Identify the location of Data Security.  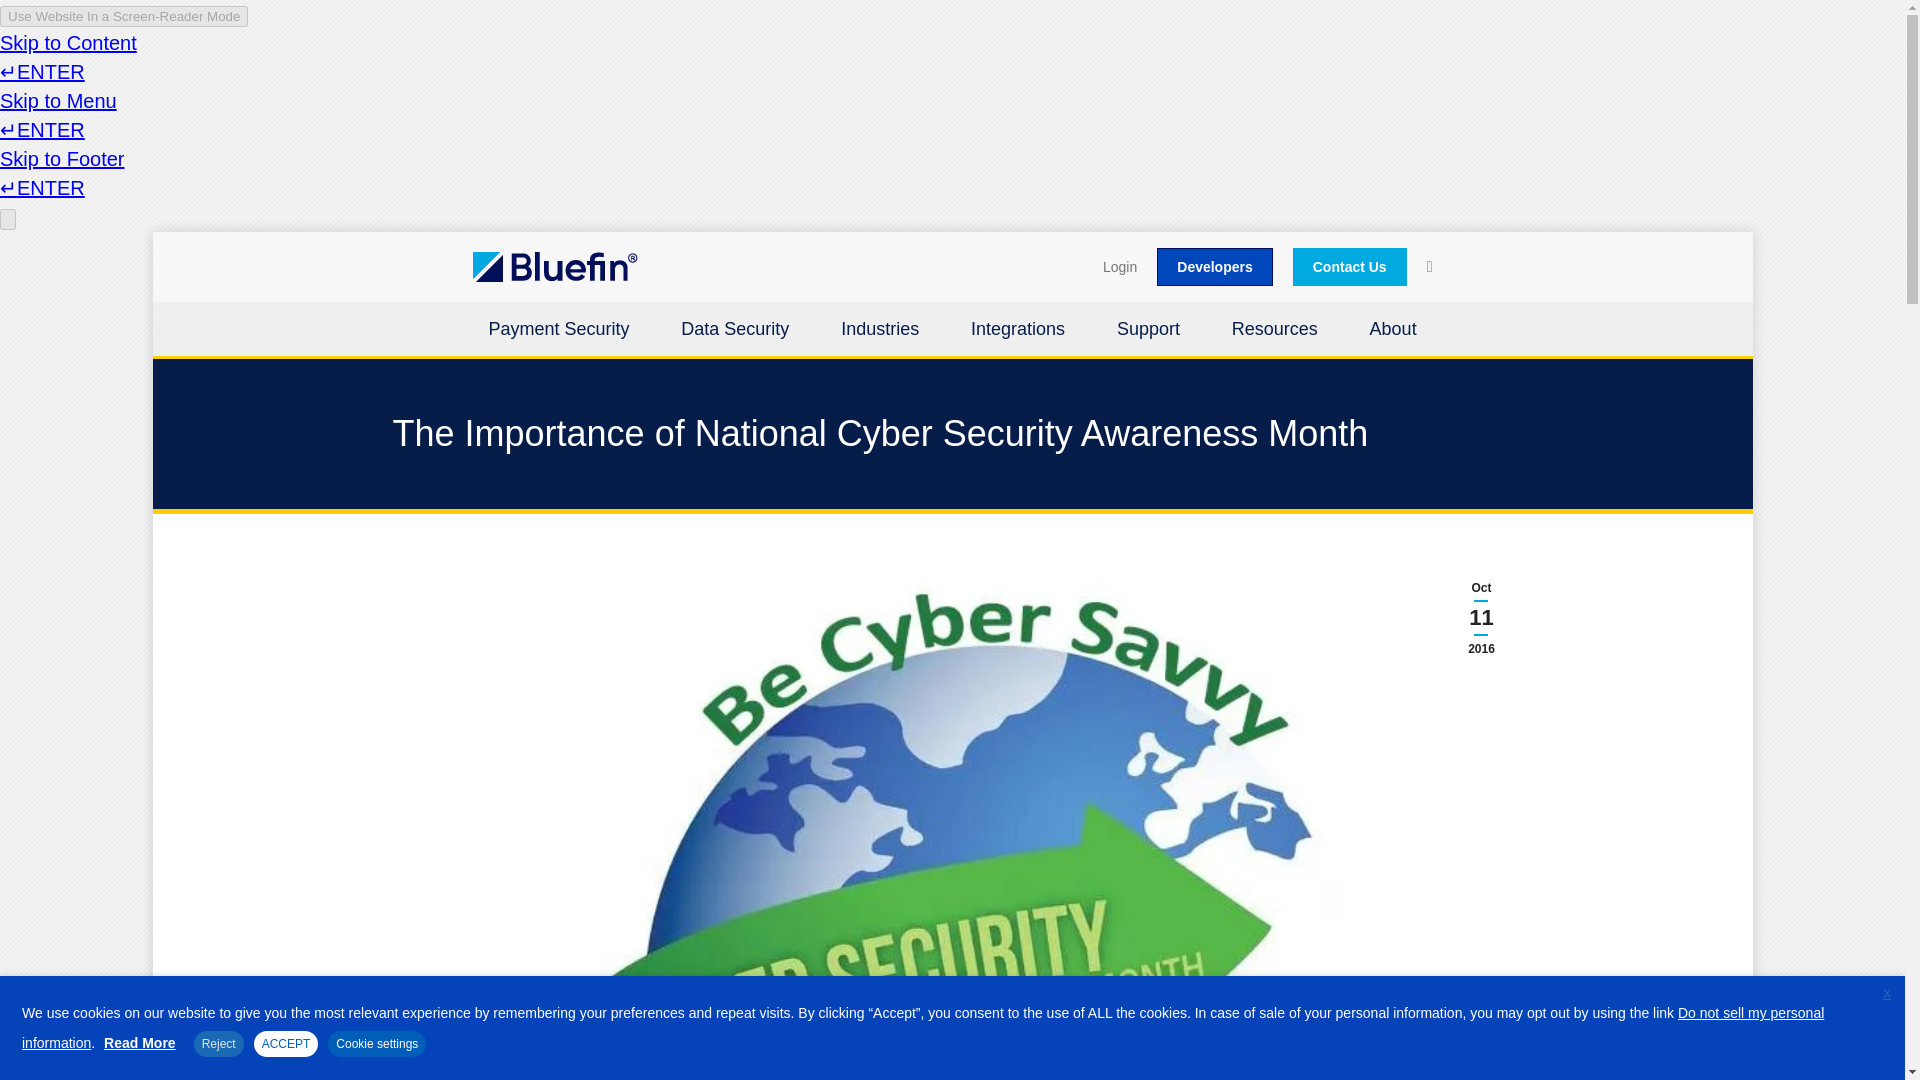
(734, 332).